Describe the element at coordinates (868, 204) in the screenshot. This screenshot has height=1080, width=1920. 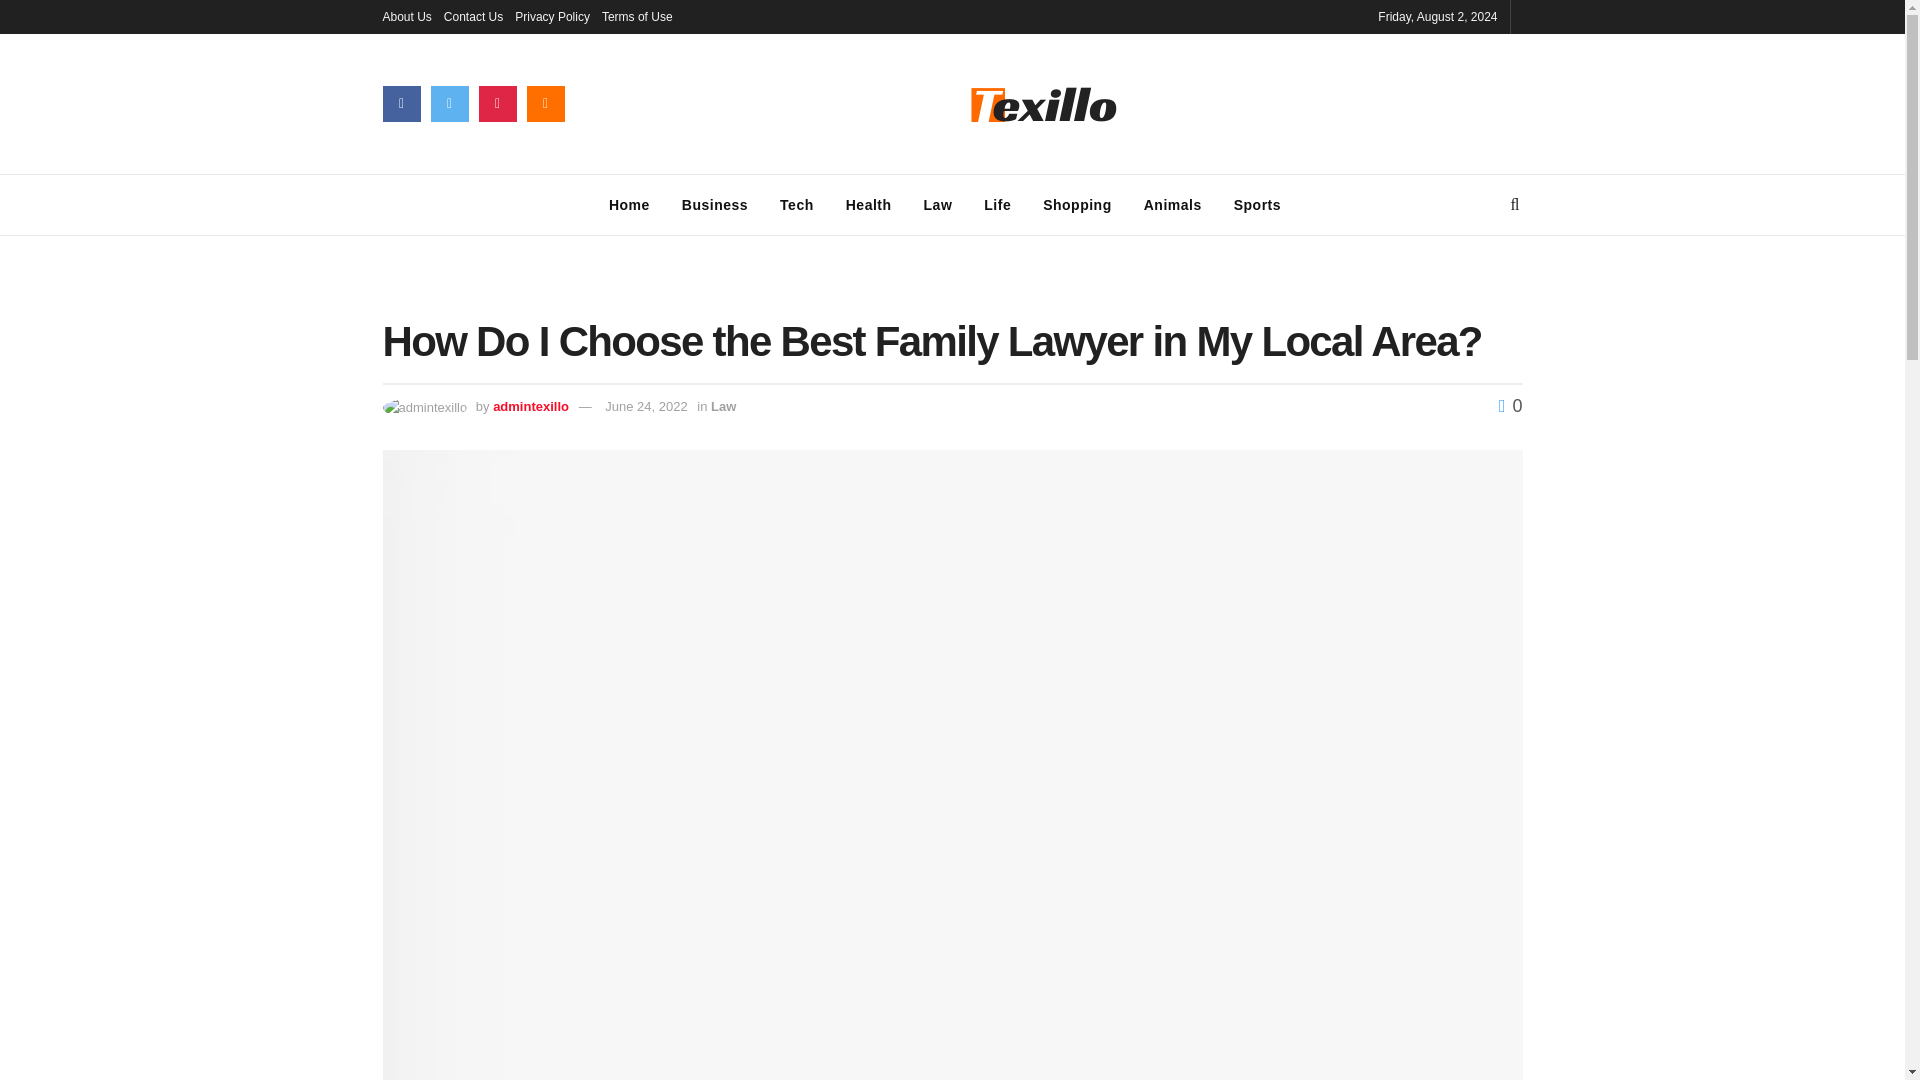
I see `Health` at that location.